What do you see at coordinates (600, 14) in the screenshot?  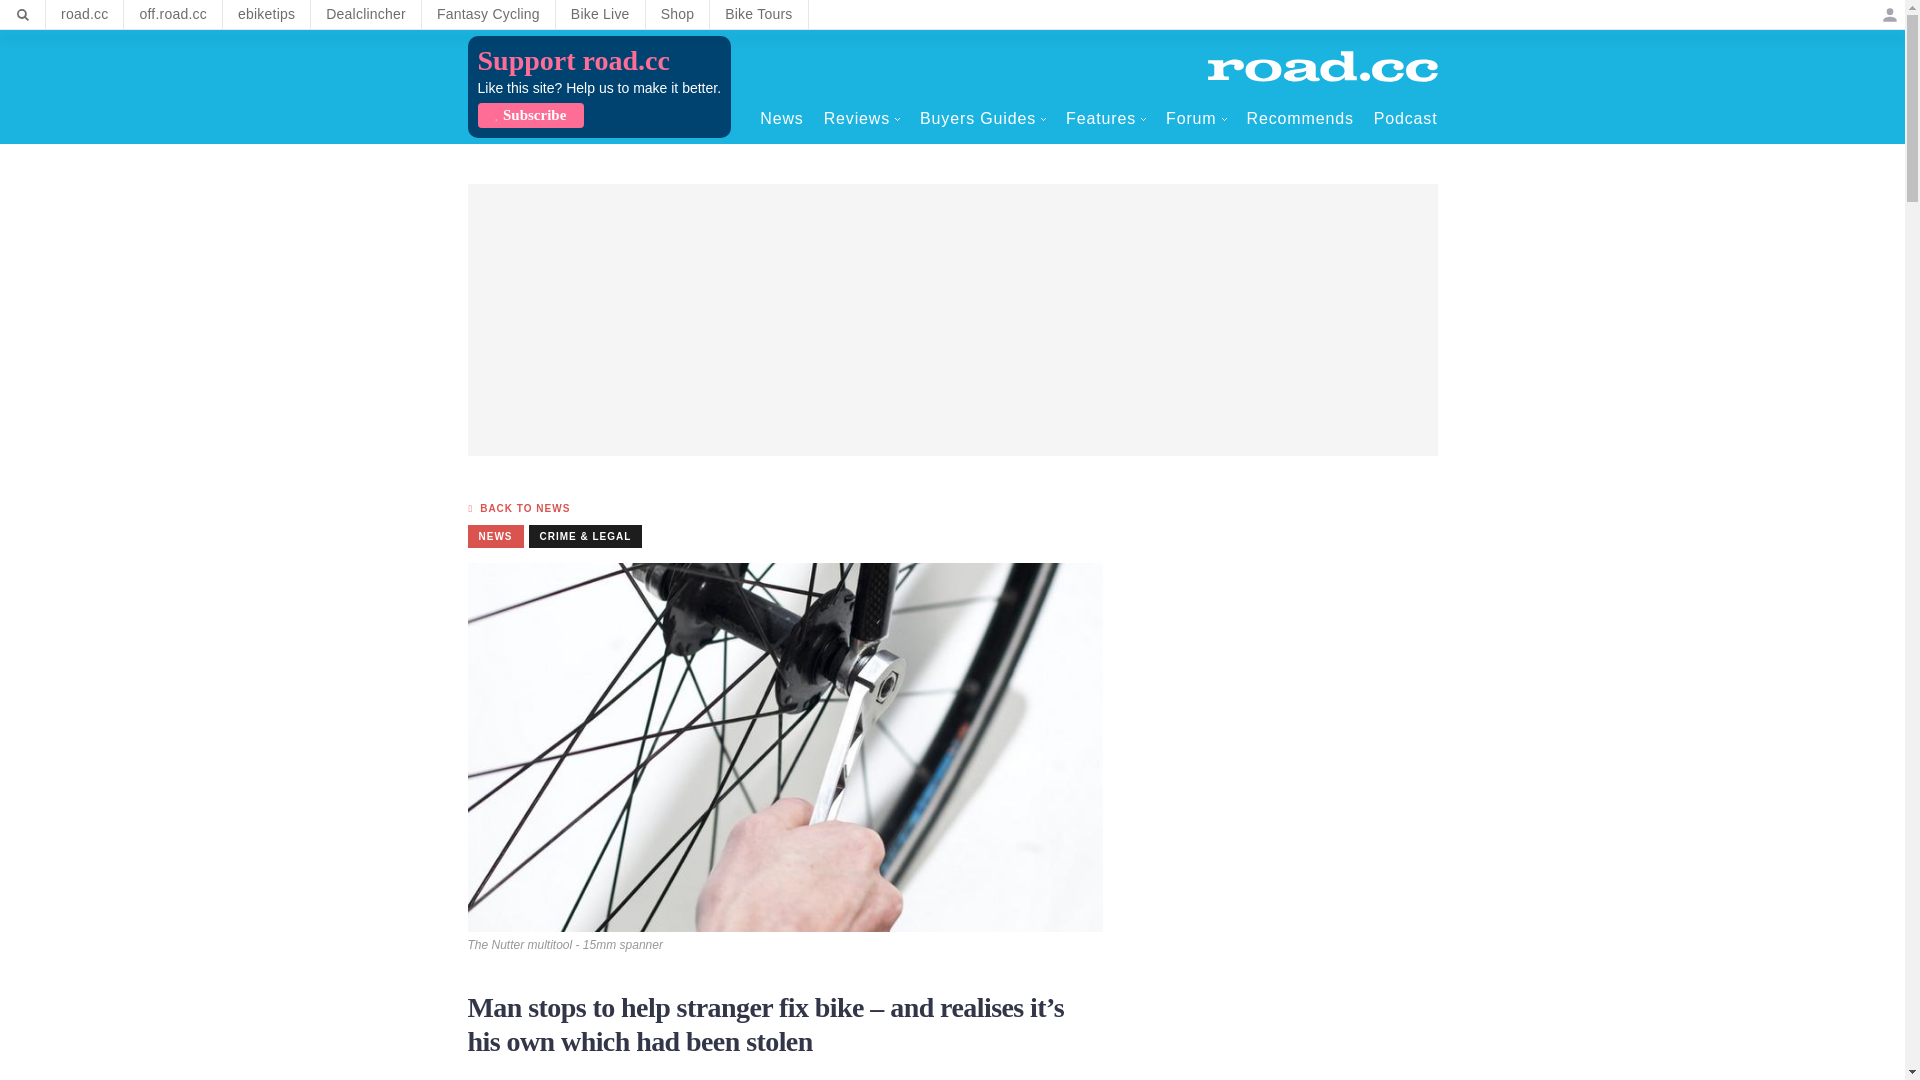 I see `Bike Live` at bounding box center [600, 14].